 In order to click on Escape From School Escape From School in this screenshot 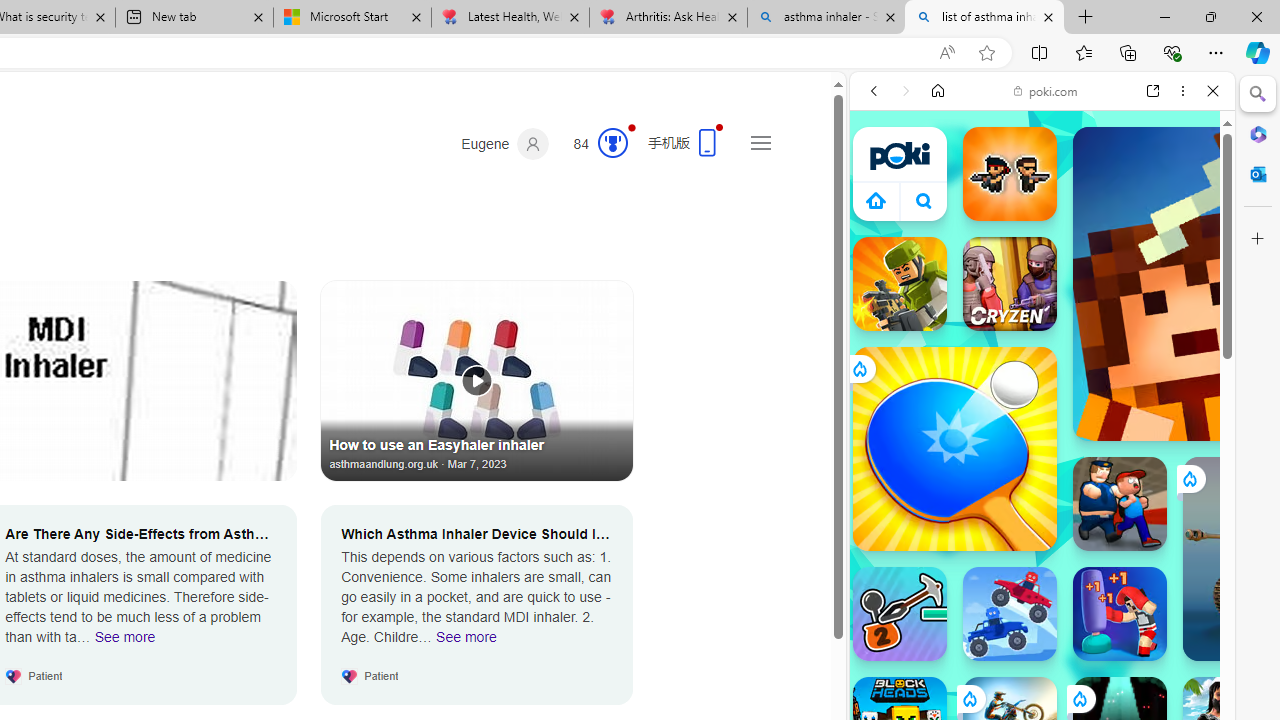, I will do `click(1120, 504)`.